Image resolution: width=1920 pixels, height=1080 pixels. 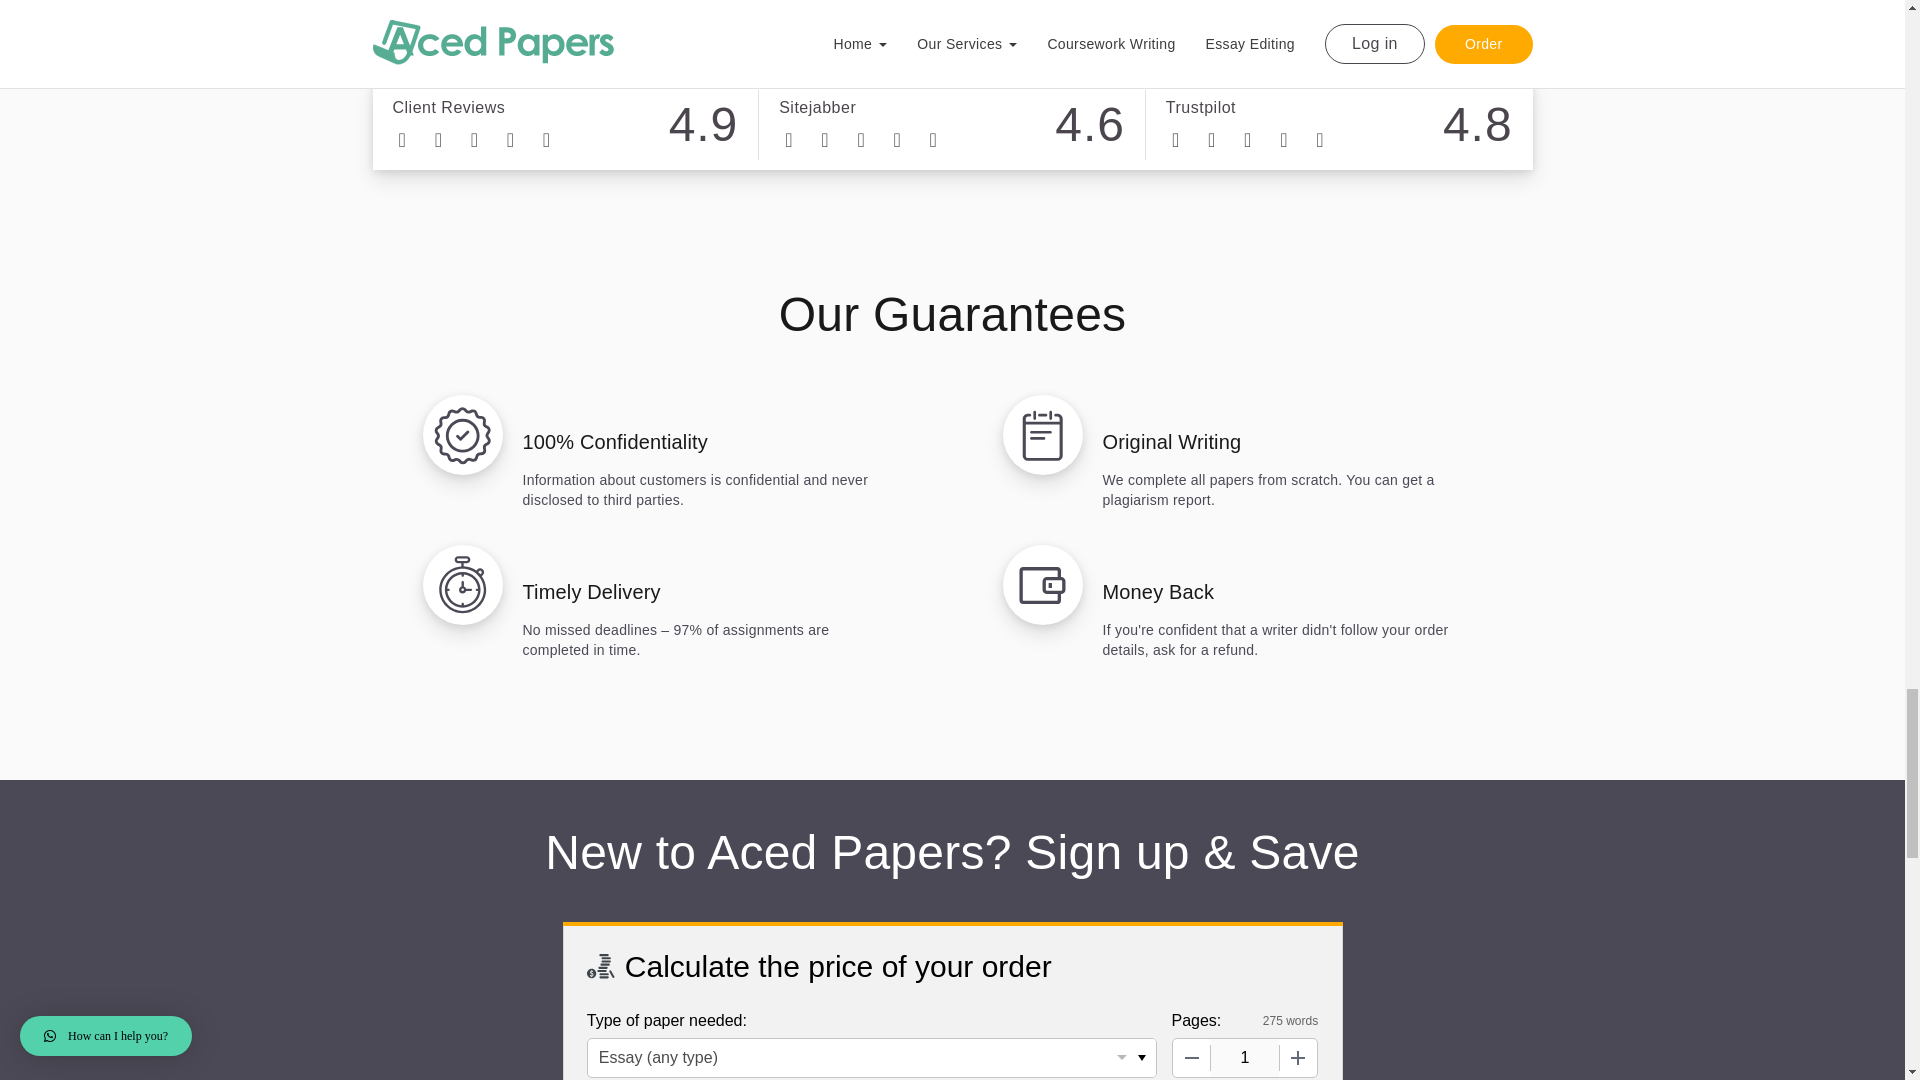 I want to click on Decrease, so click(x=1190, y=1057).